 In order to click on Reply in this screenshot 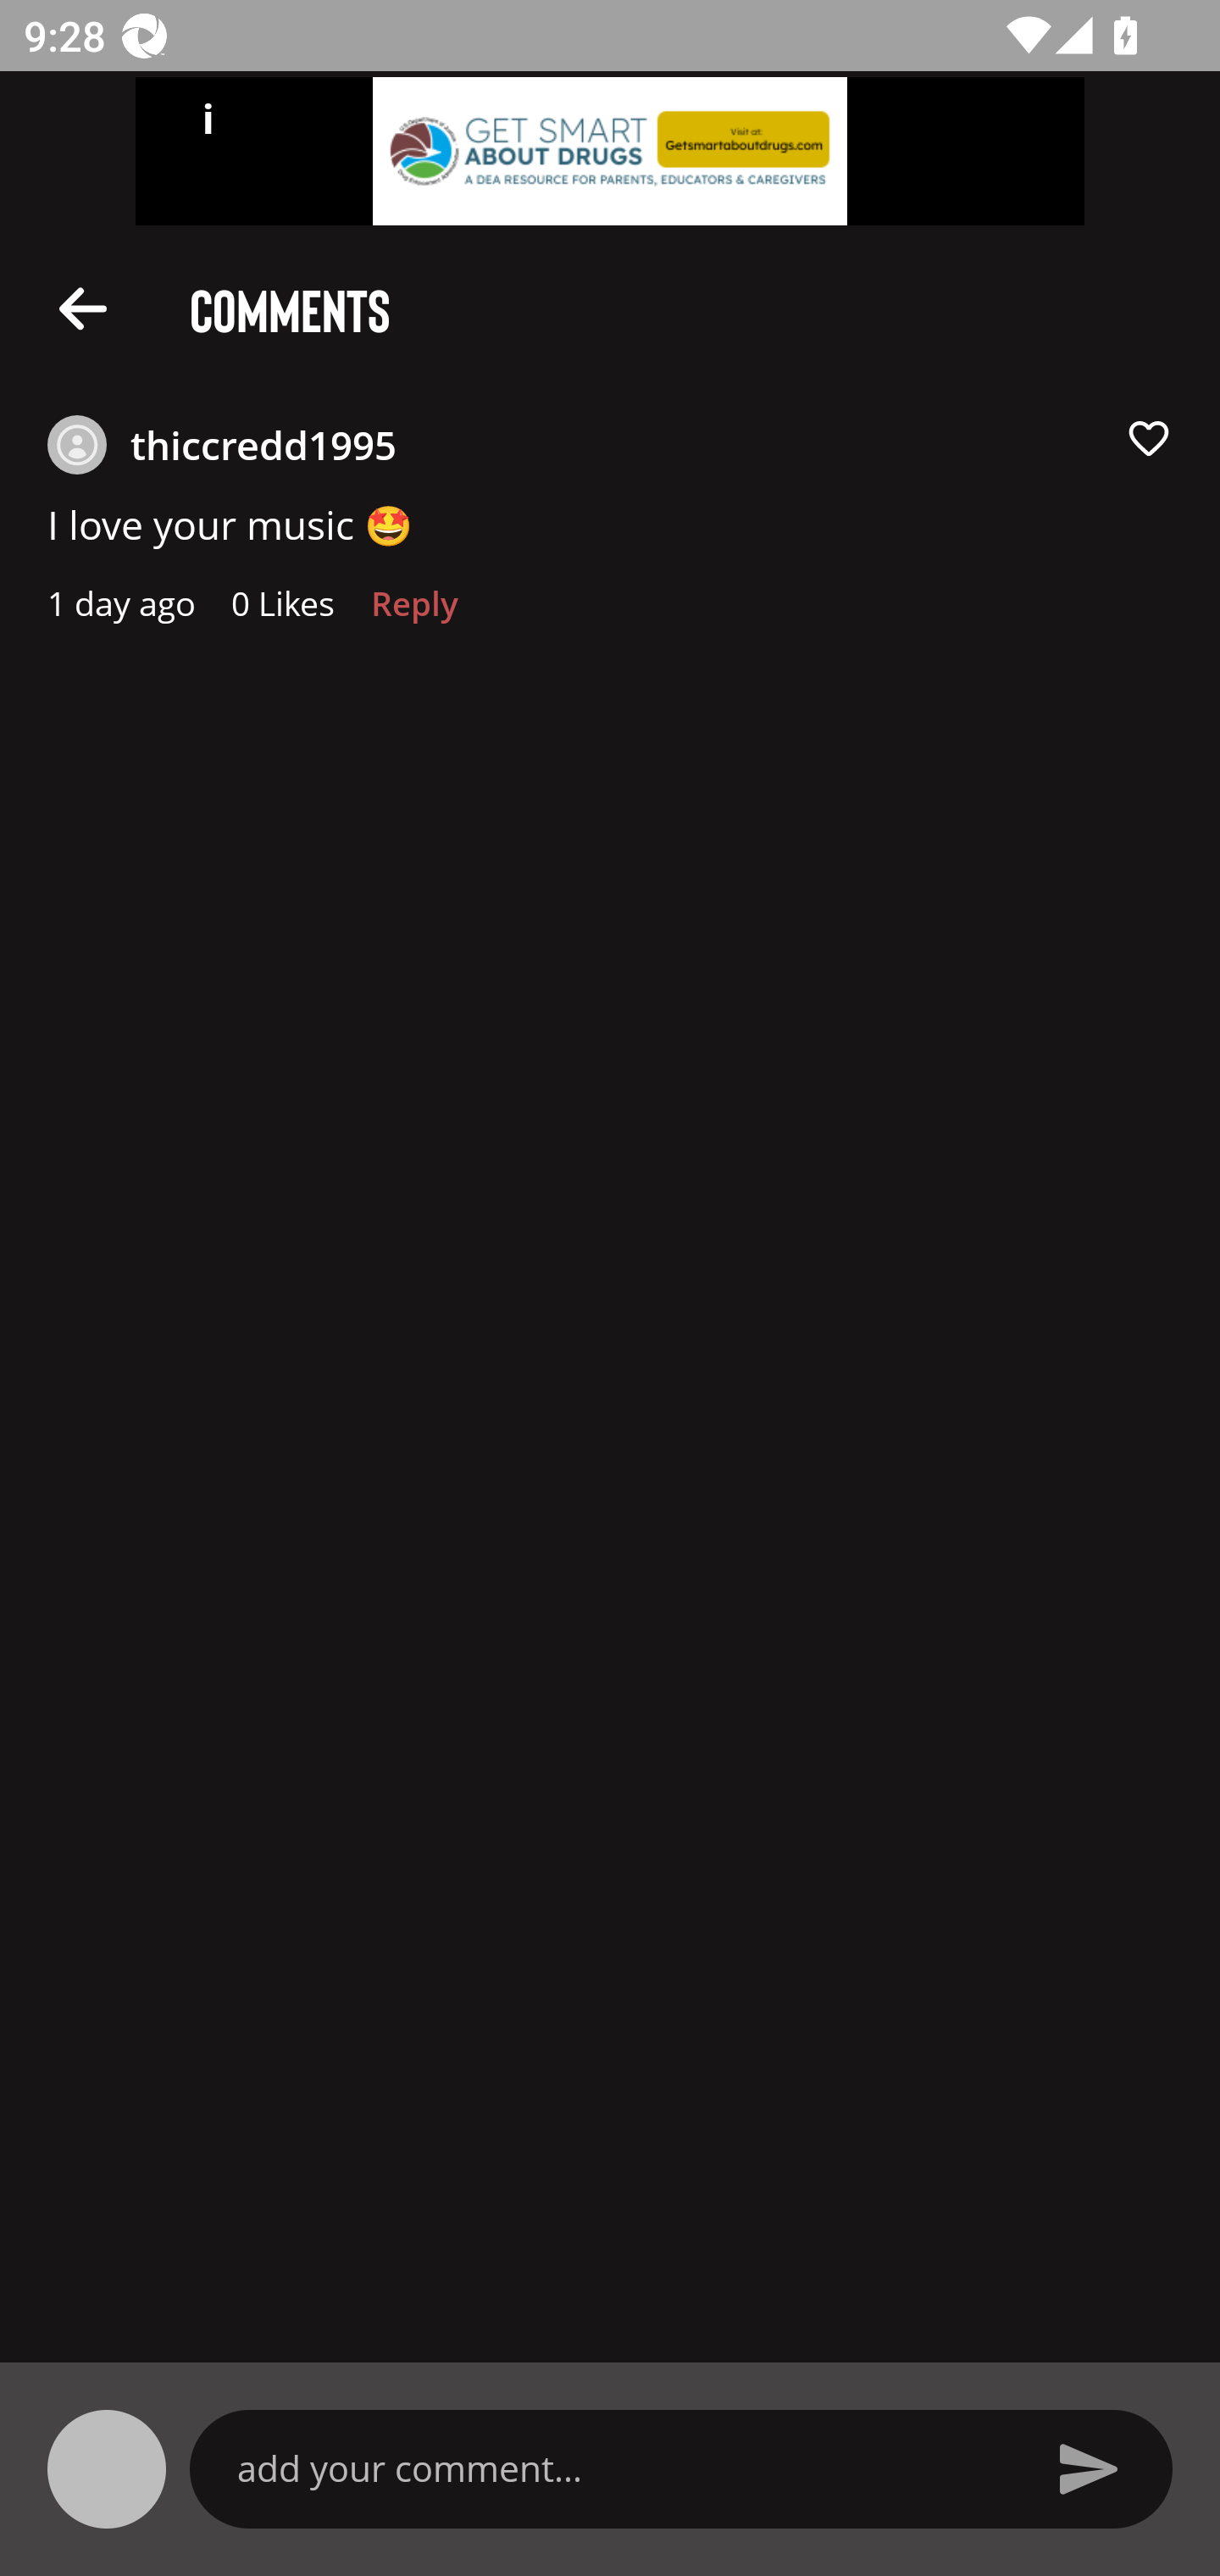, I will do `click(415, 613)`.